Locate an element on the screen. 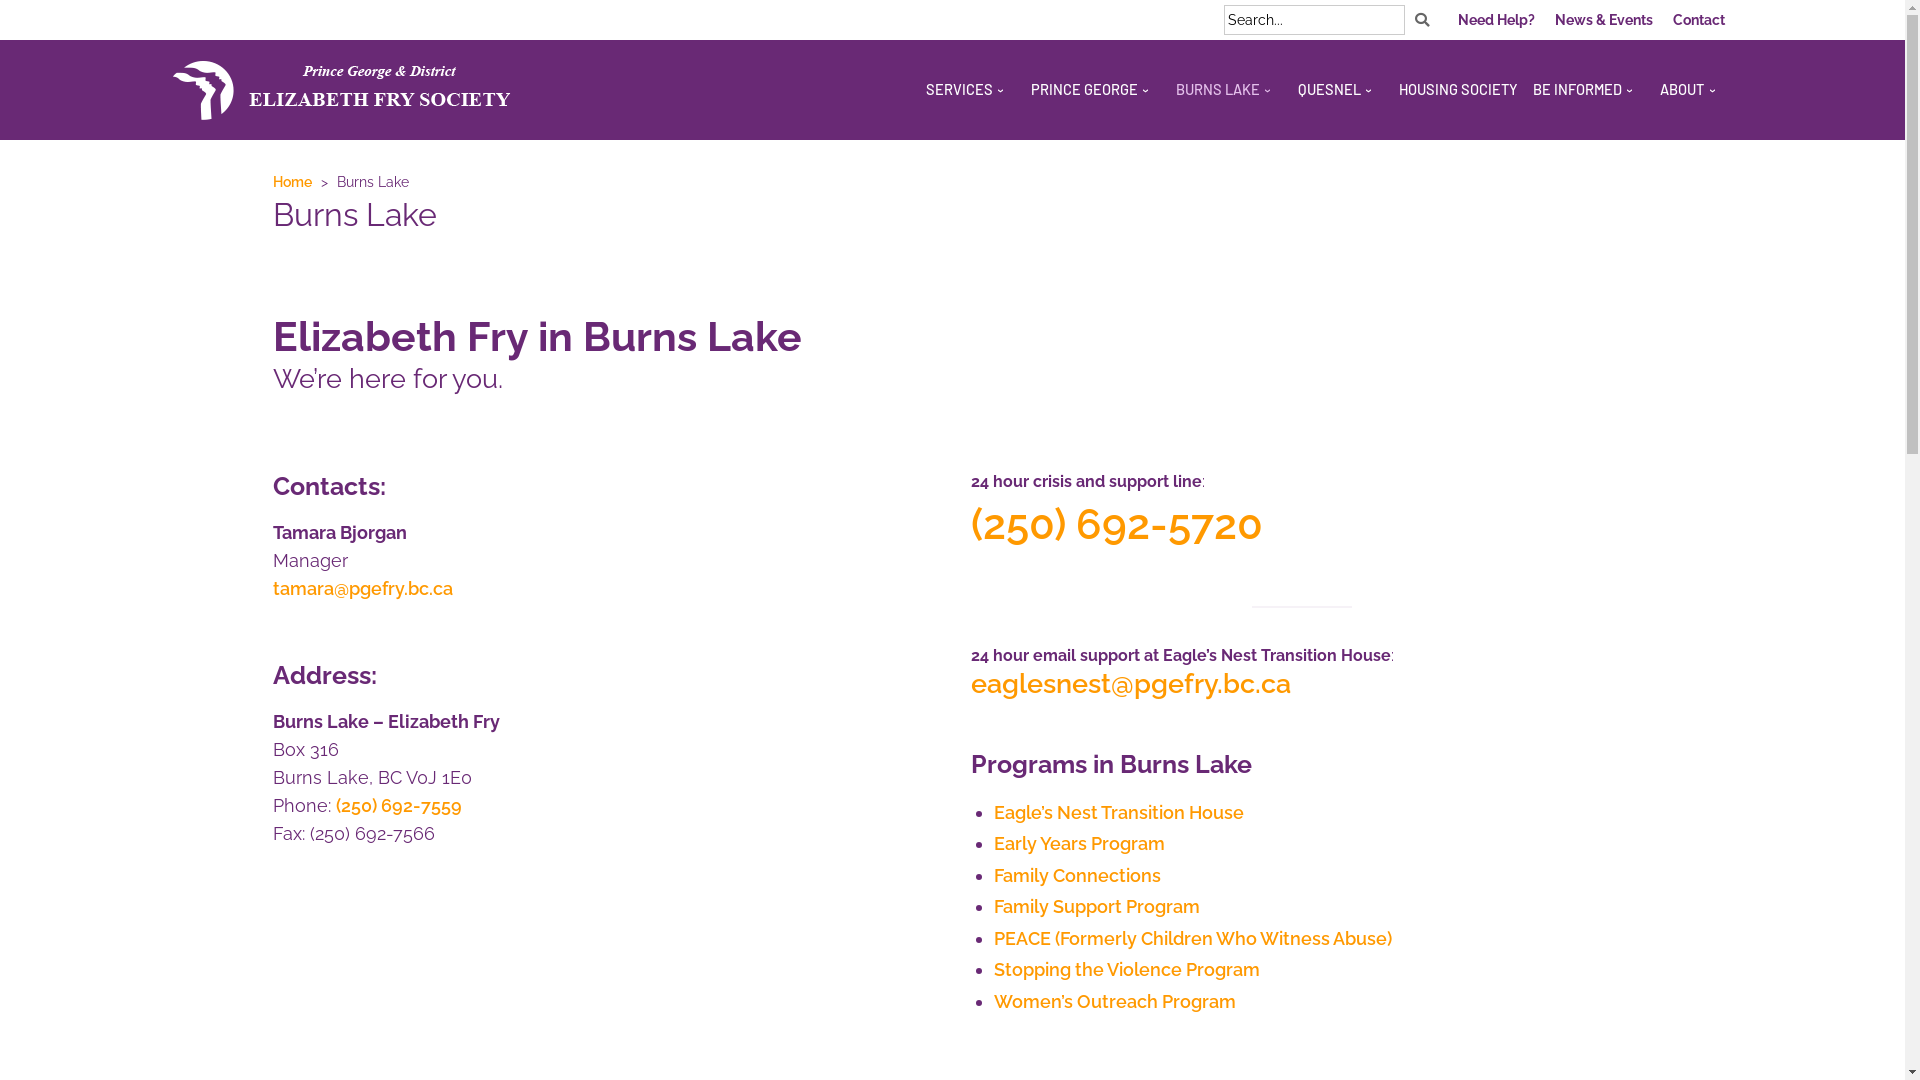  SERVICES is located at coordinates (971, 90).